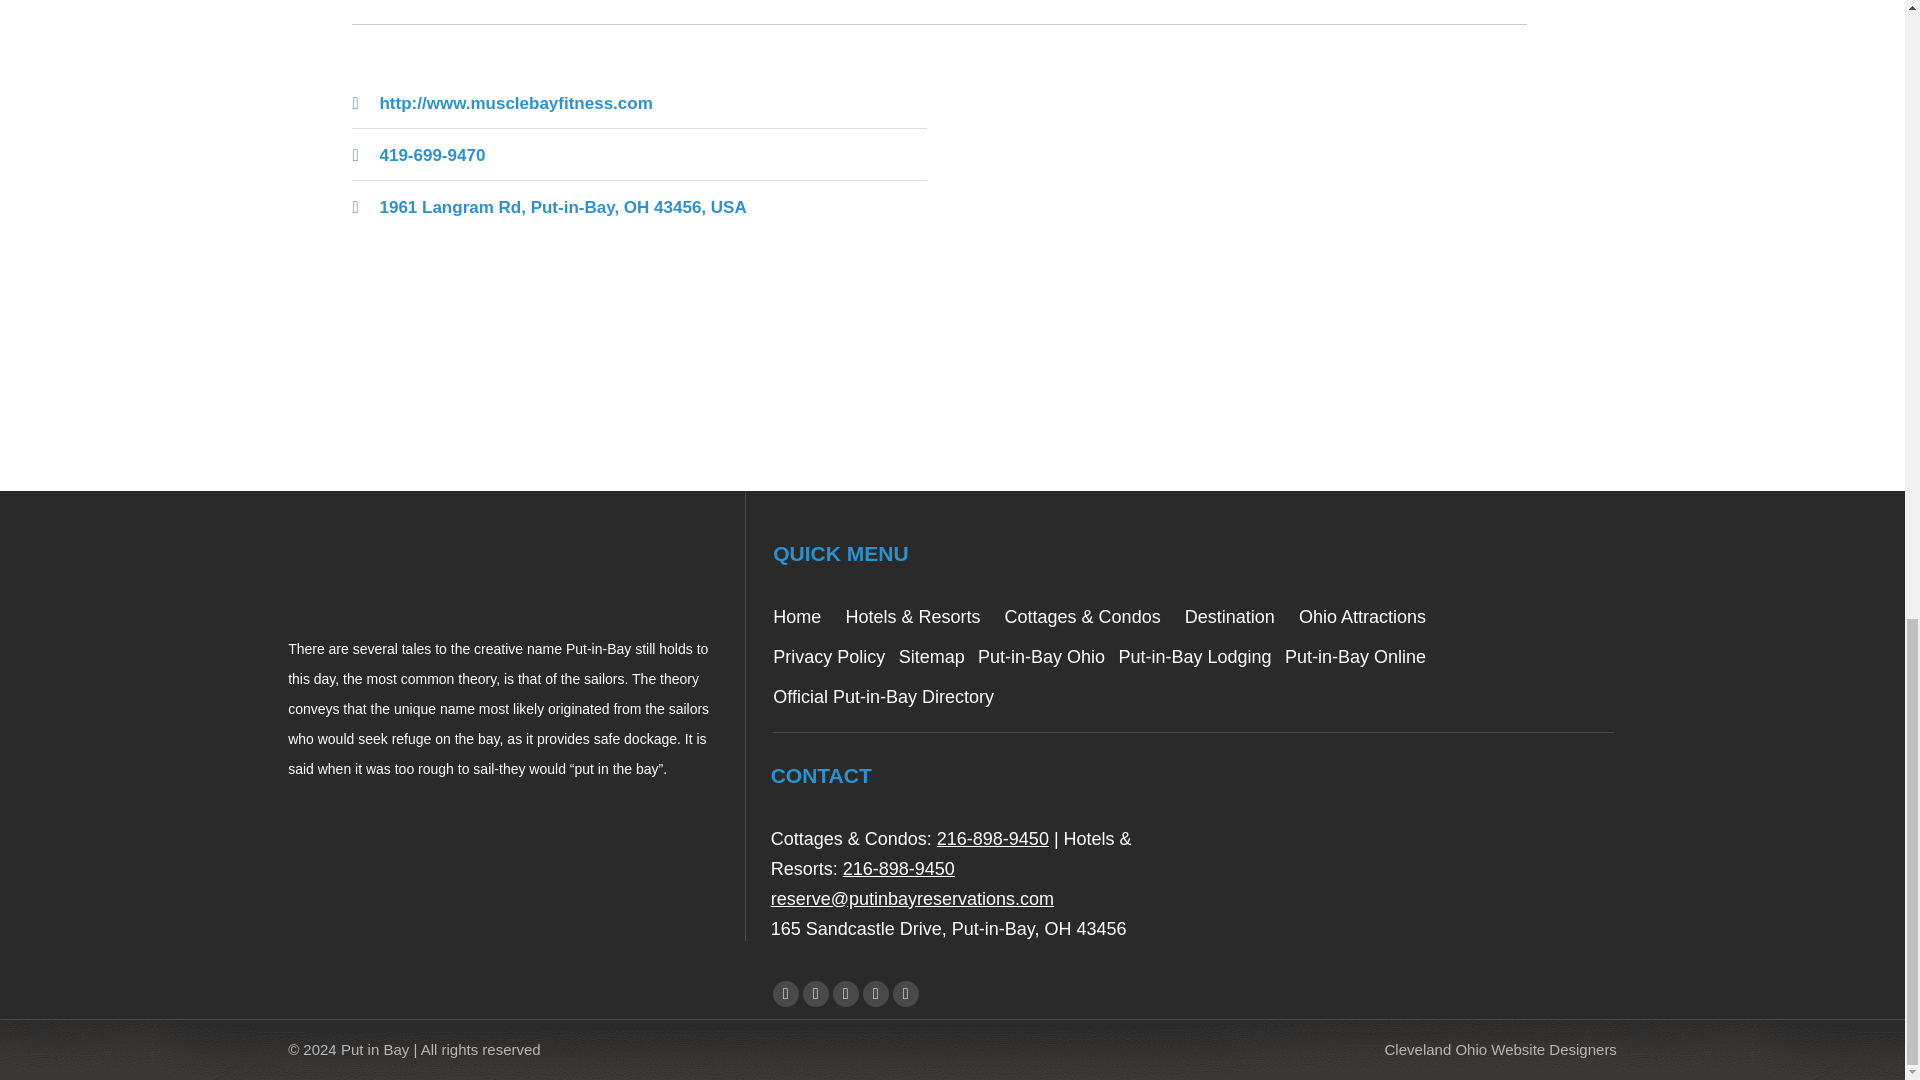  Describe the element at coordinates (816, 992) in the screenshot. I see `X page opens in new window` at that location.